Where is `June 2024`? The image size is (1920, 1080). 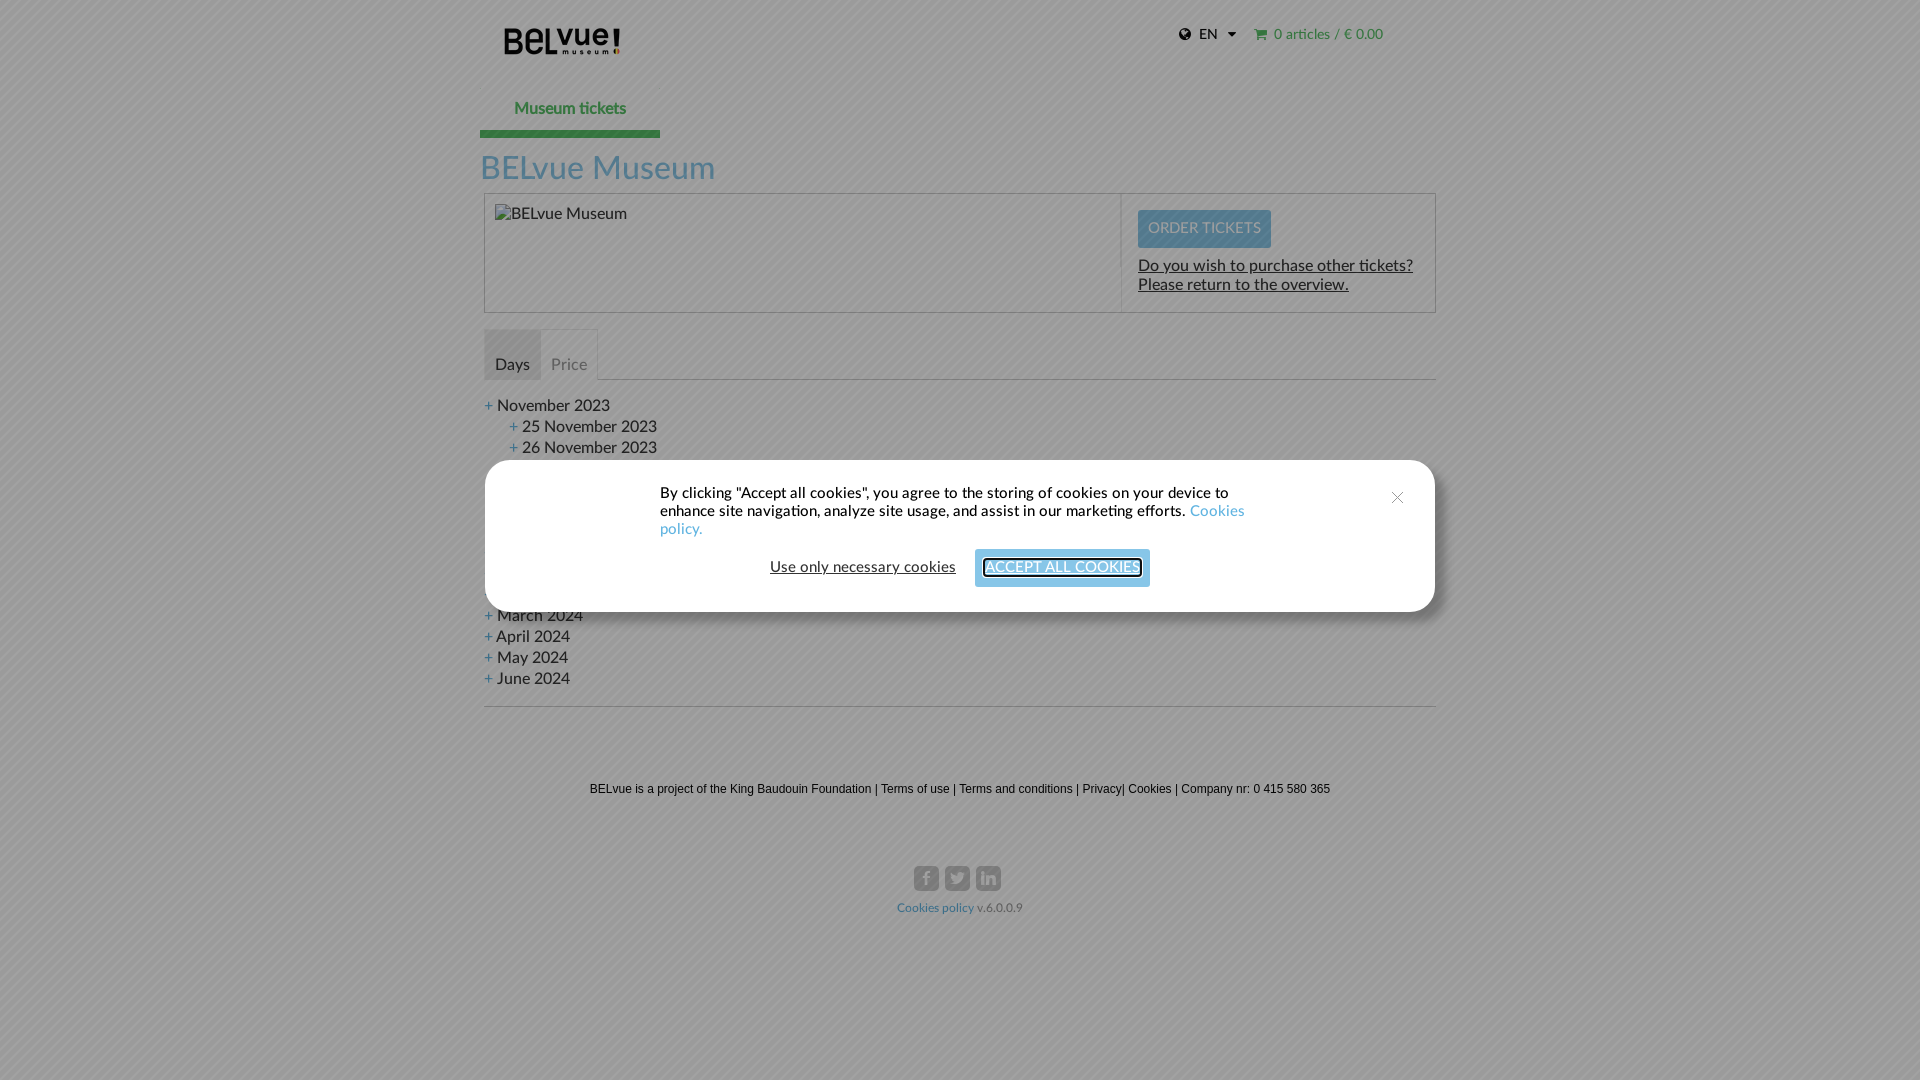
June 2024 is located at coordinates (534, 679).